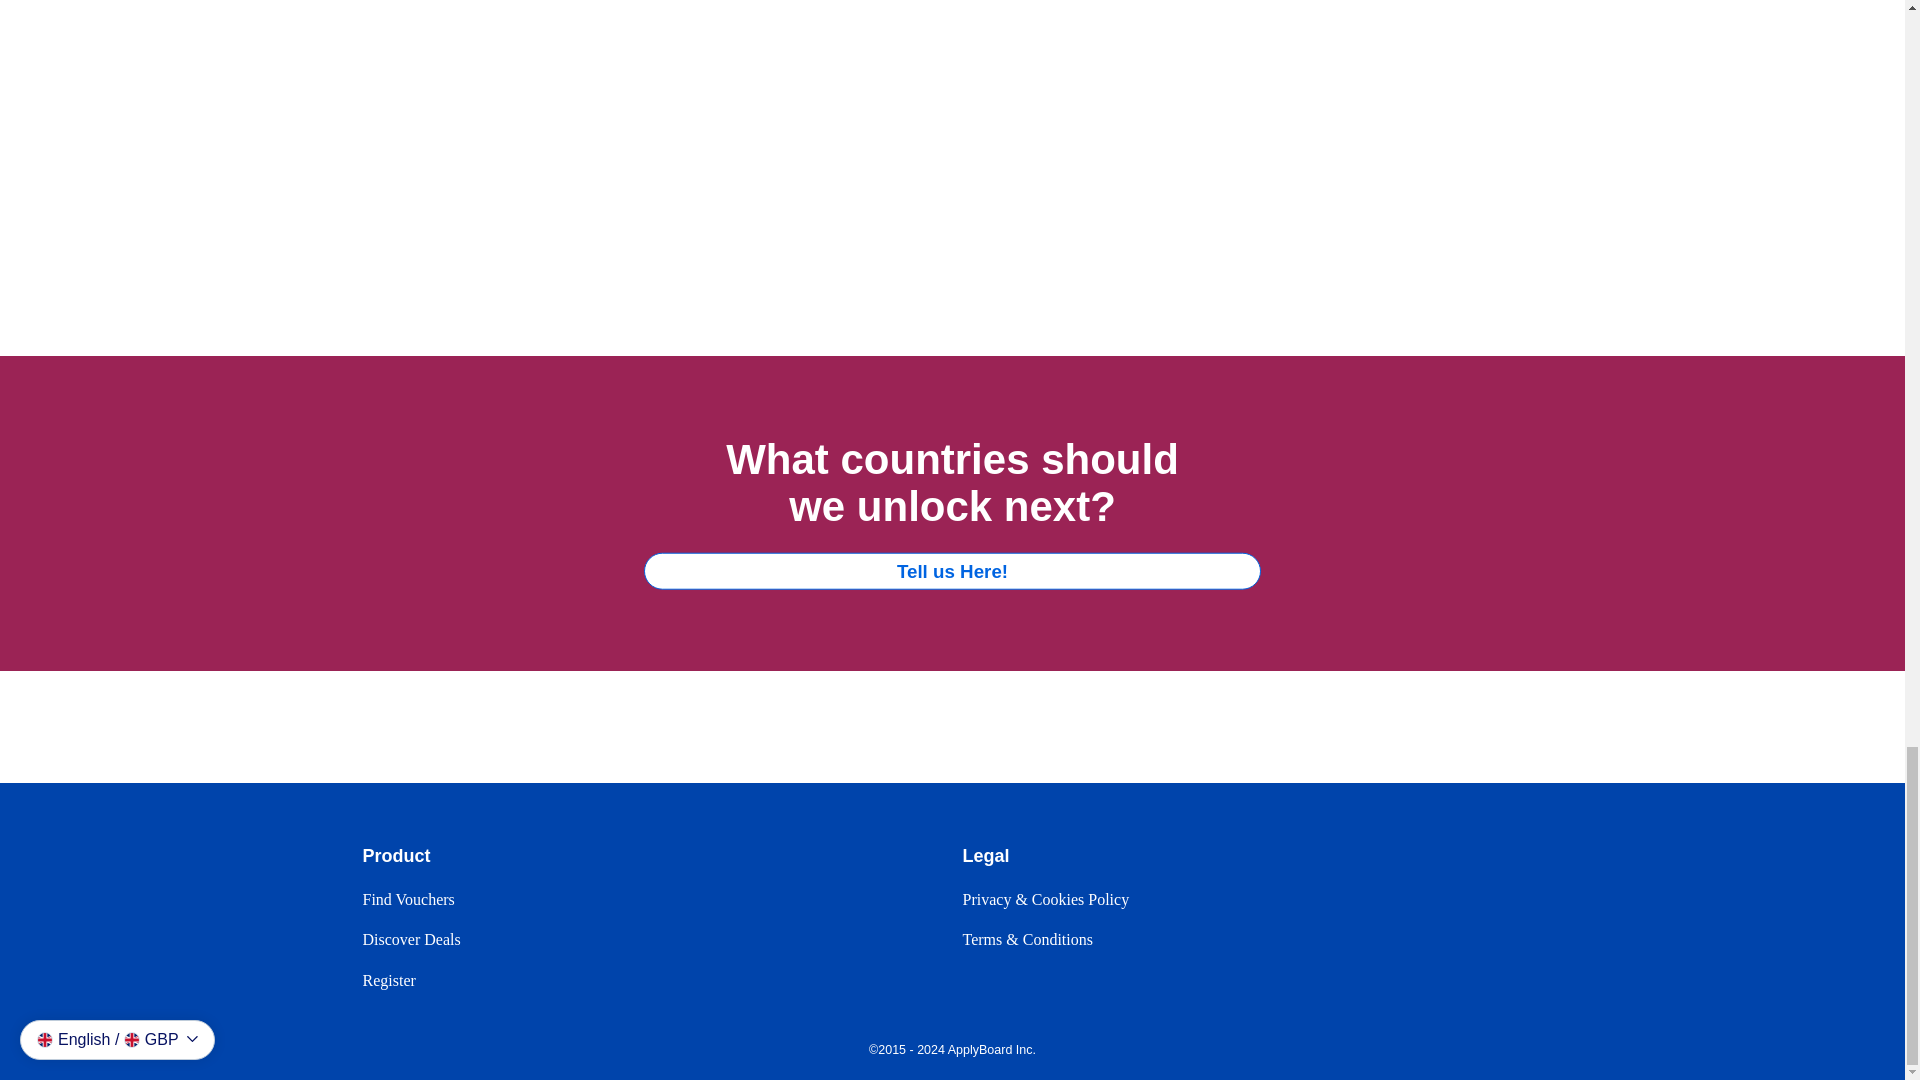 The image size is (1920, 1080). What do you see at coordinates (408, 900) in the screenshot?
I see `Find Vouchers` at bounding box center [408, 900].